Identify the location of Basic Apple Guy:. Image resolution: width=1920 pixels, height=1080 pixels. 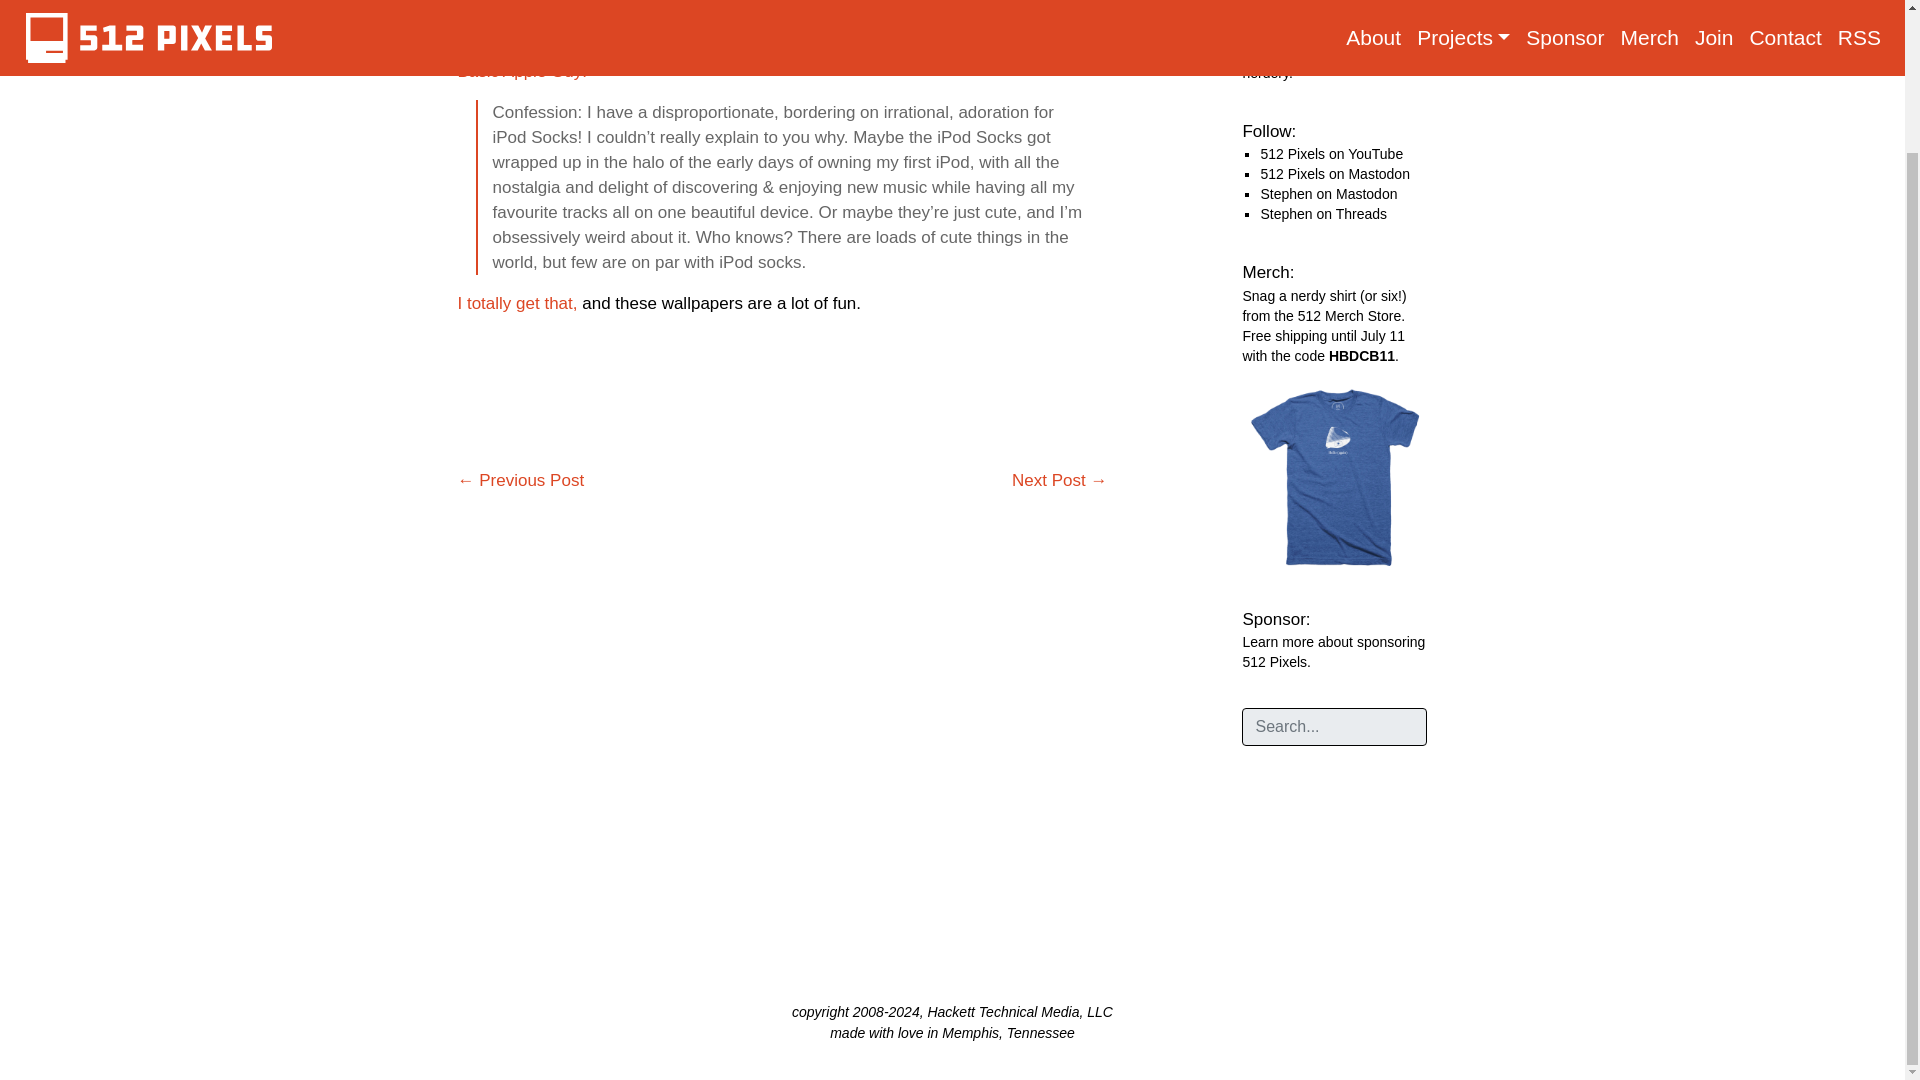
(522, 71).